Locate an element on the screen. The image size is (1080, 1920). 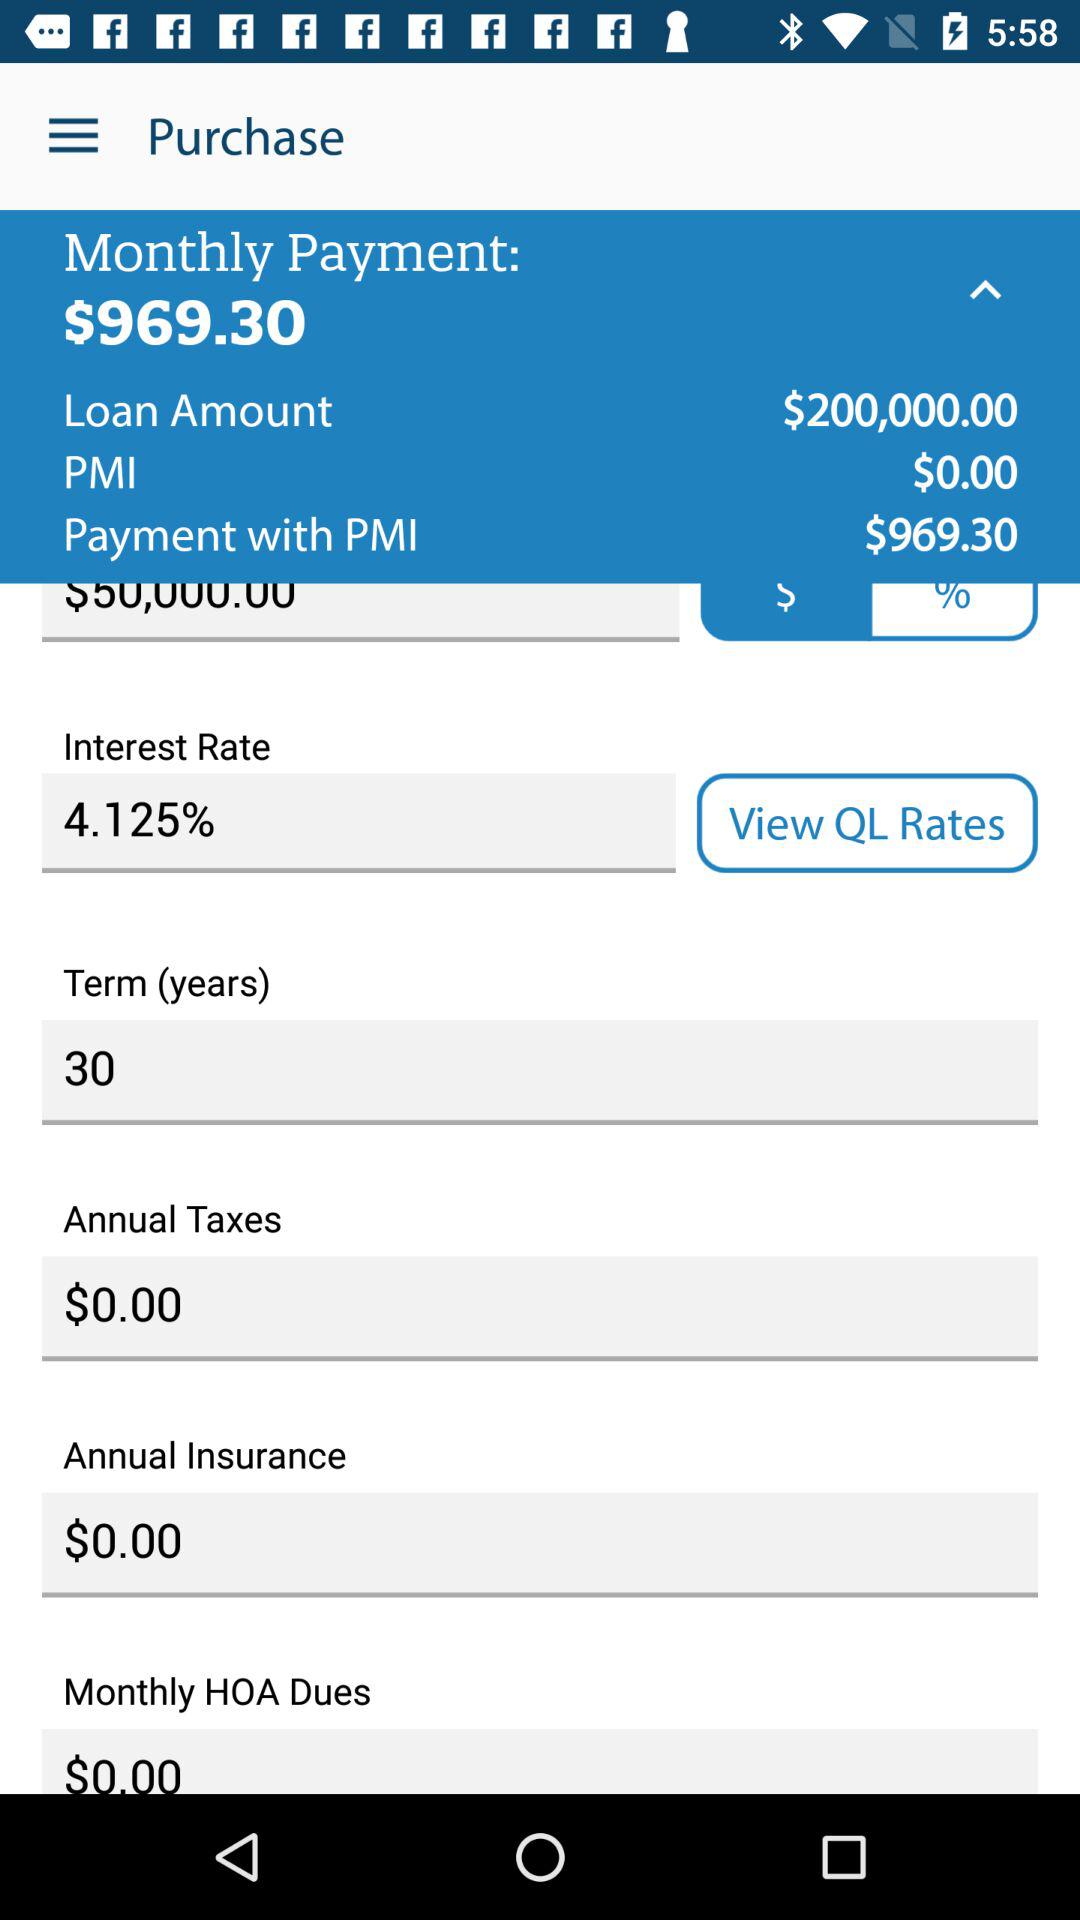
select the icon above term (years) is located at coordinates (358, 823).